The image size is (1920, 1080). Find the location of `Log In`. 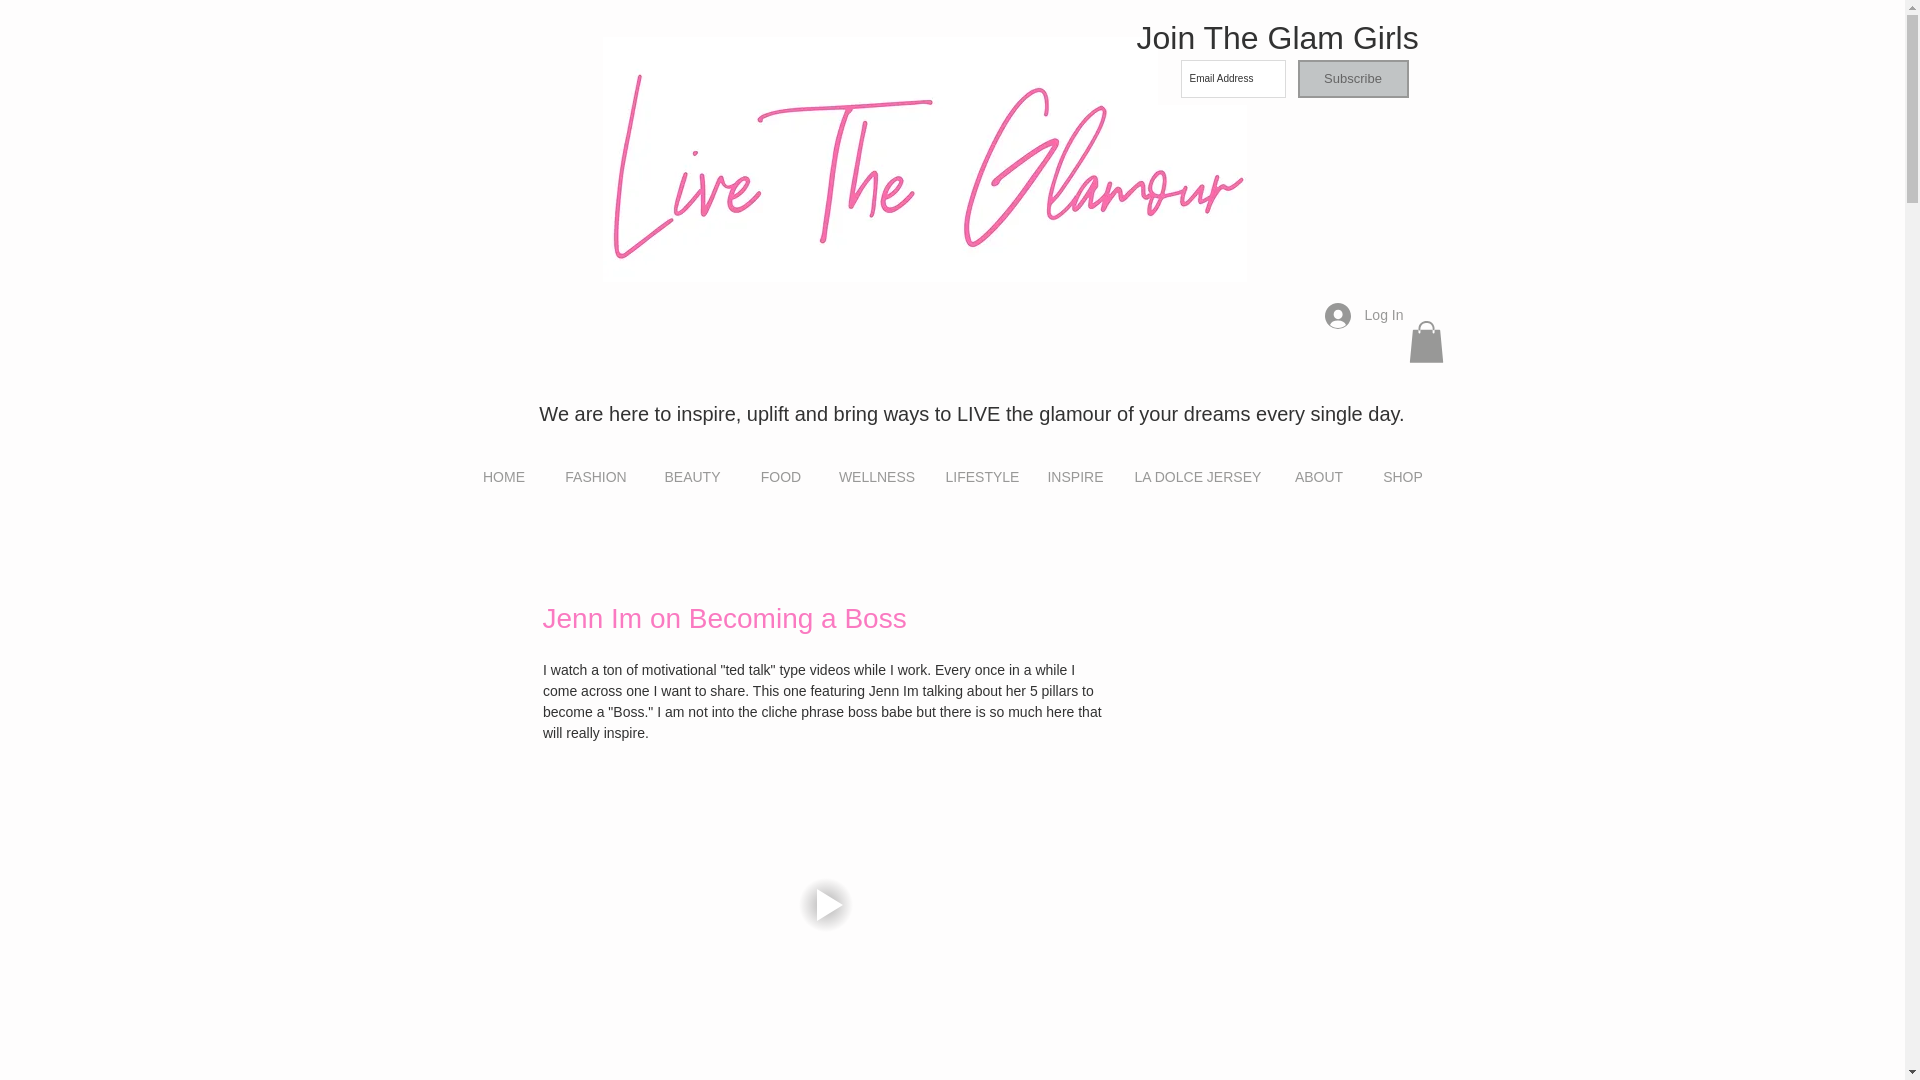

Log In is located at coordinates (1364, 314).